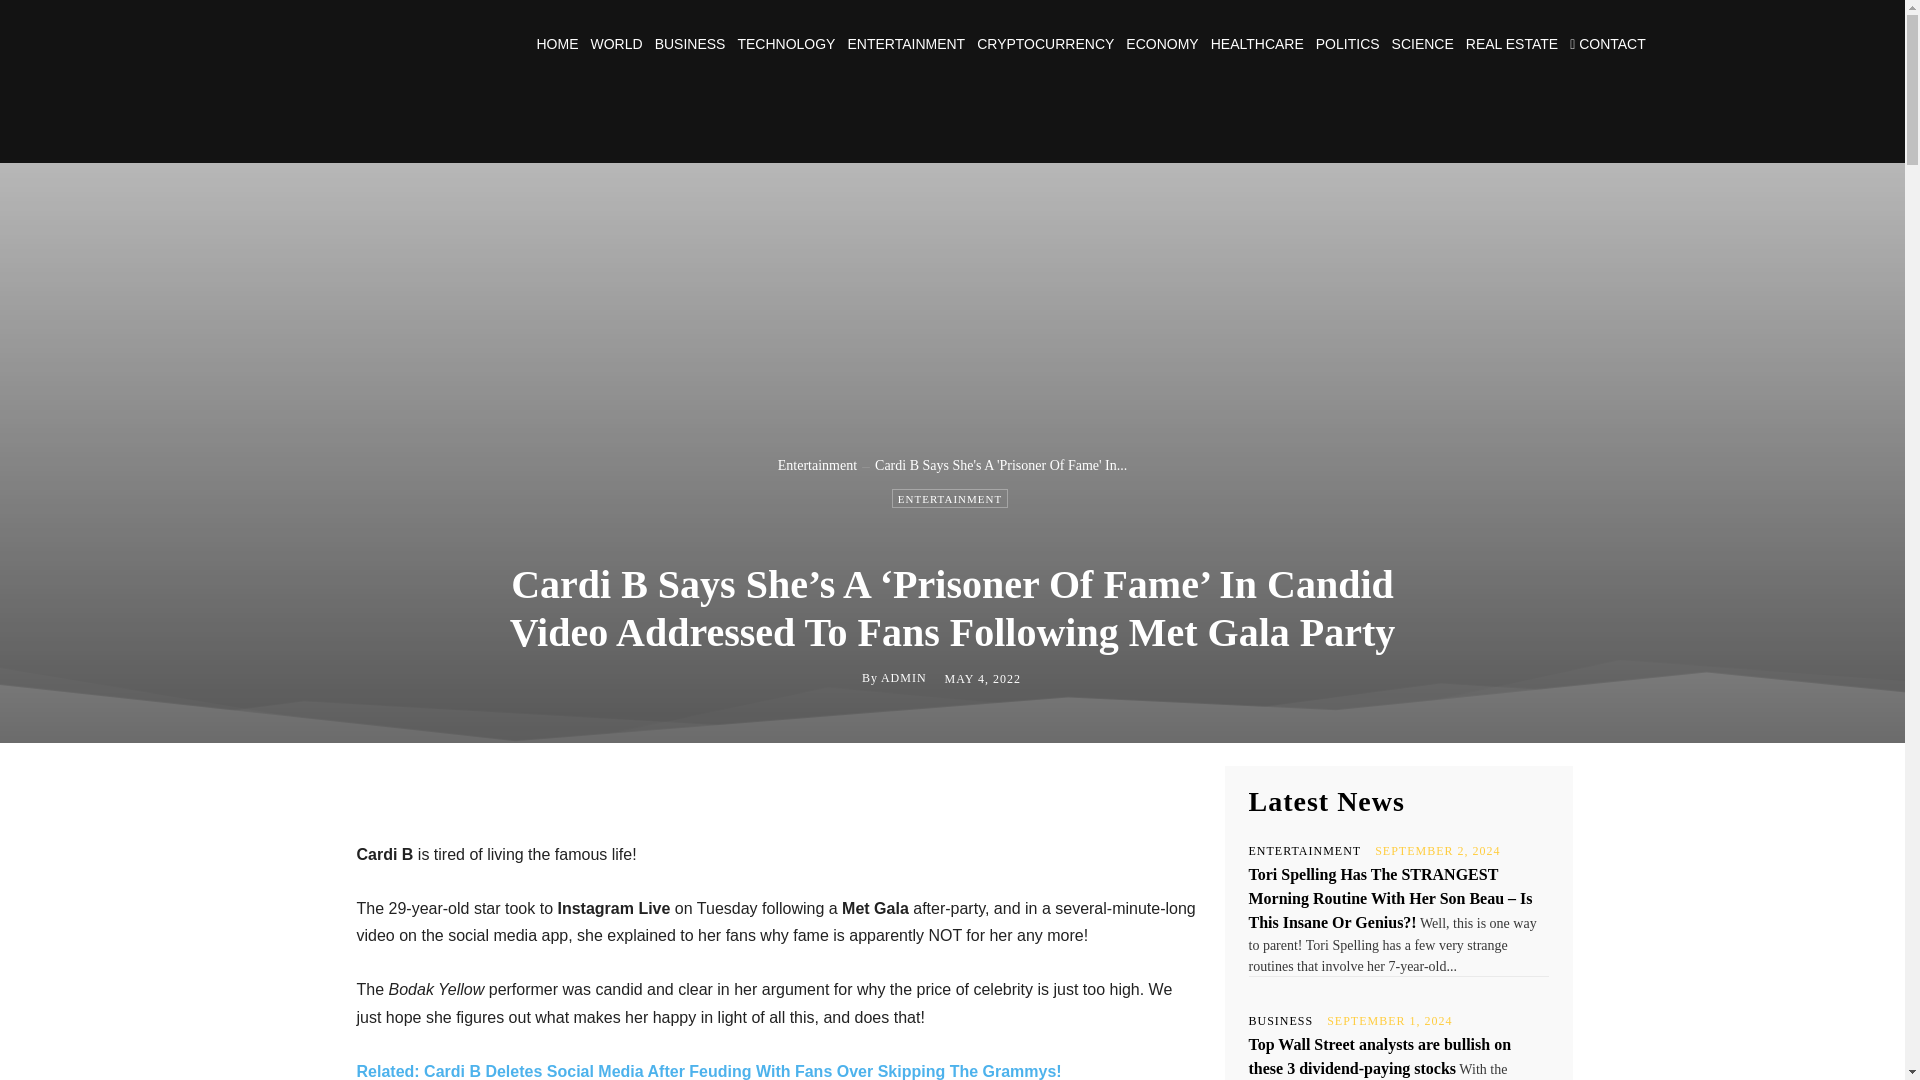 The image size is (1920, 1080). I want to click on CONTACT, so click(1608, 44).